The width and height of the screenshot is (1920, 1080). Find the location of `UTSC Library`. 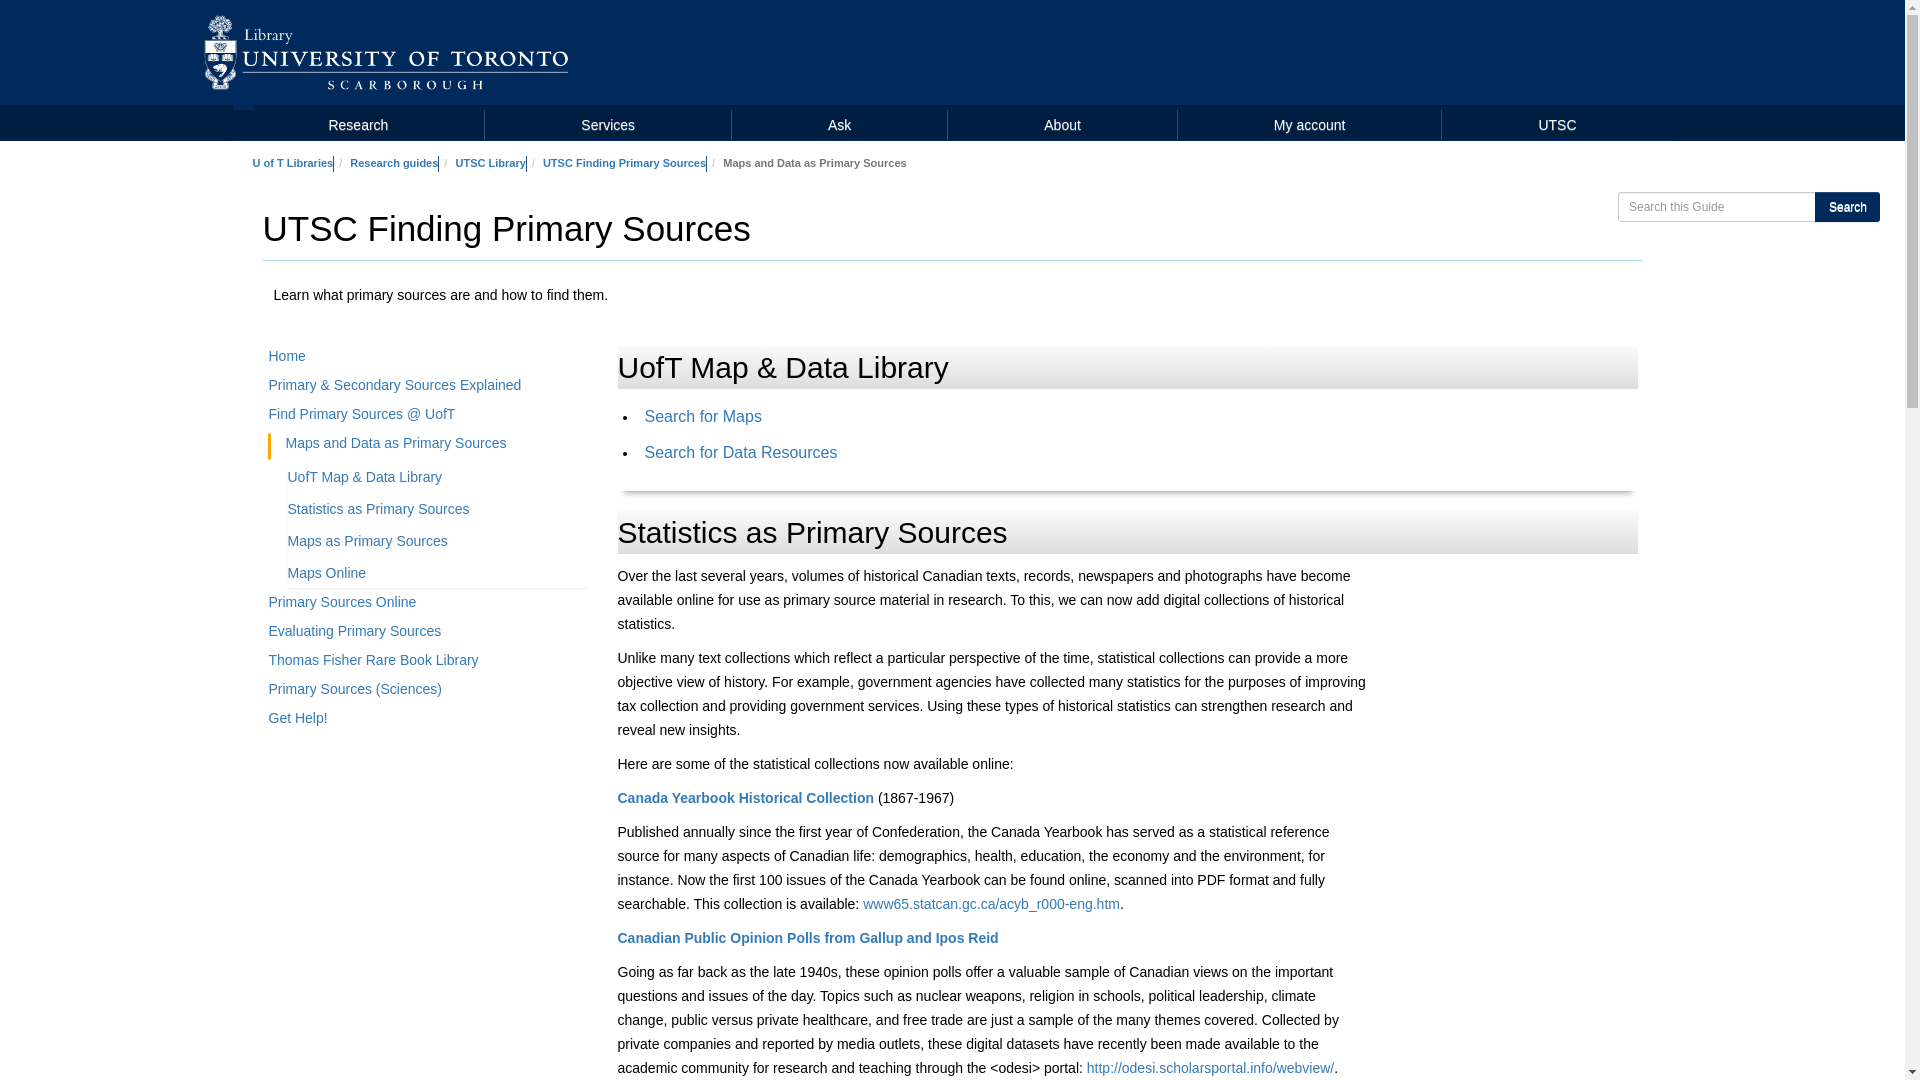

UTSC Library is located at coordinates (490, 162).